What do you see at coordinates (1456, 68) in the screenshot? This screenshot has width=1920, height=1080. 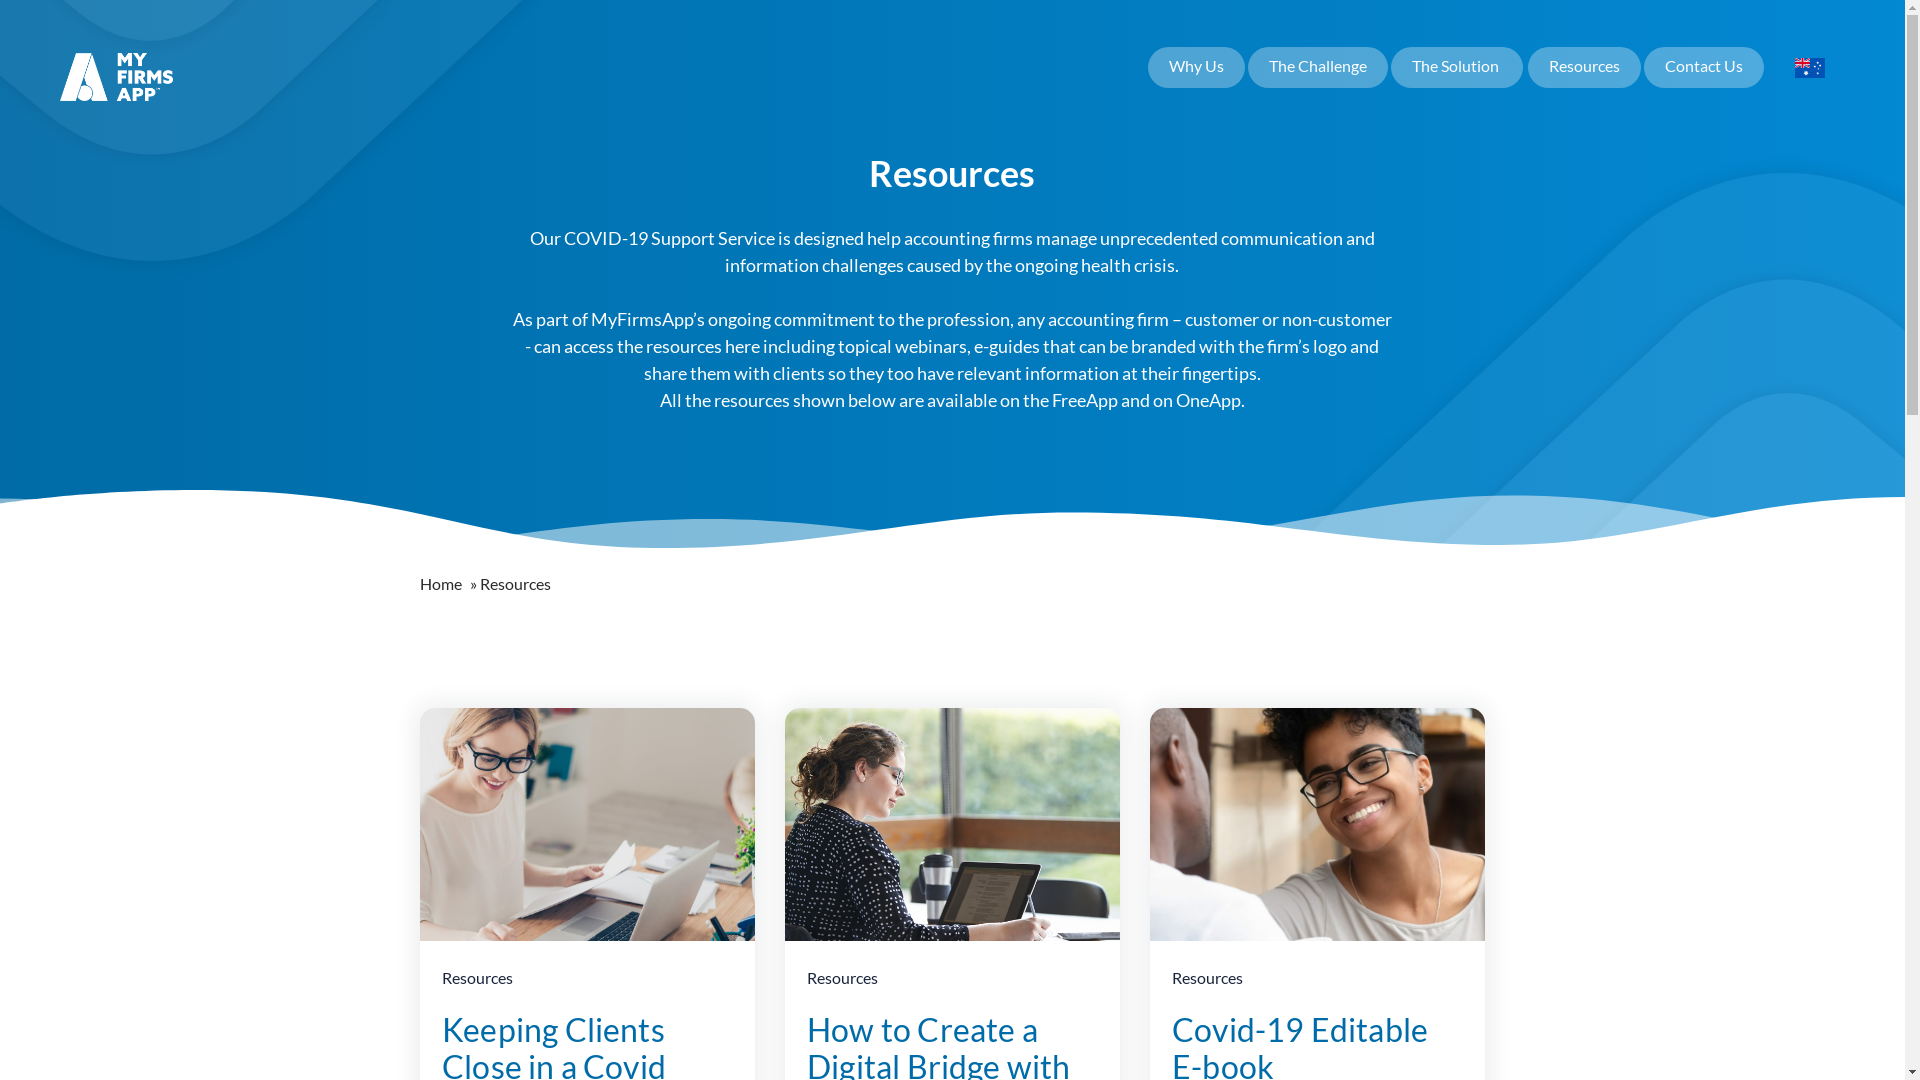 I see `The Solution` at bounding box center [1456, 68].